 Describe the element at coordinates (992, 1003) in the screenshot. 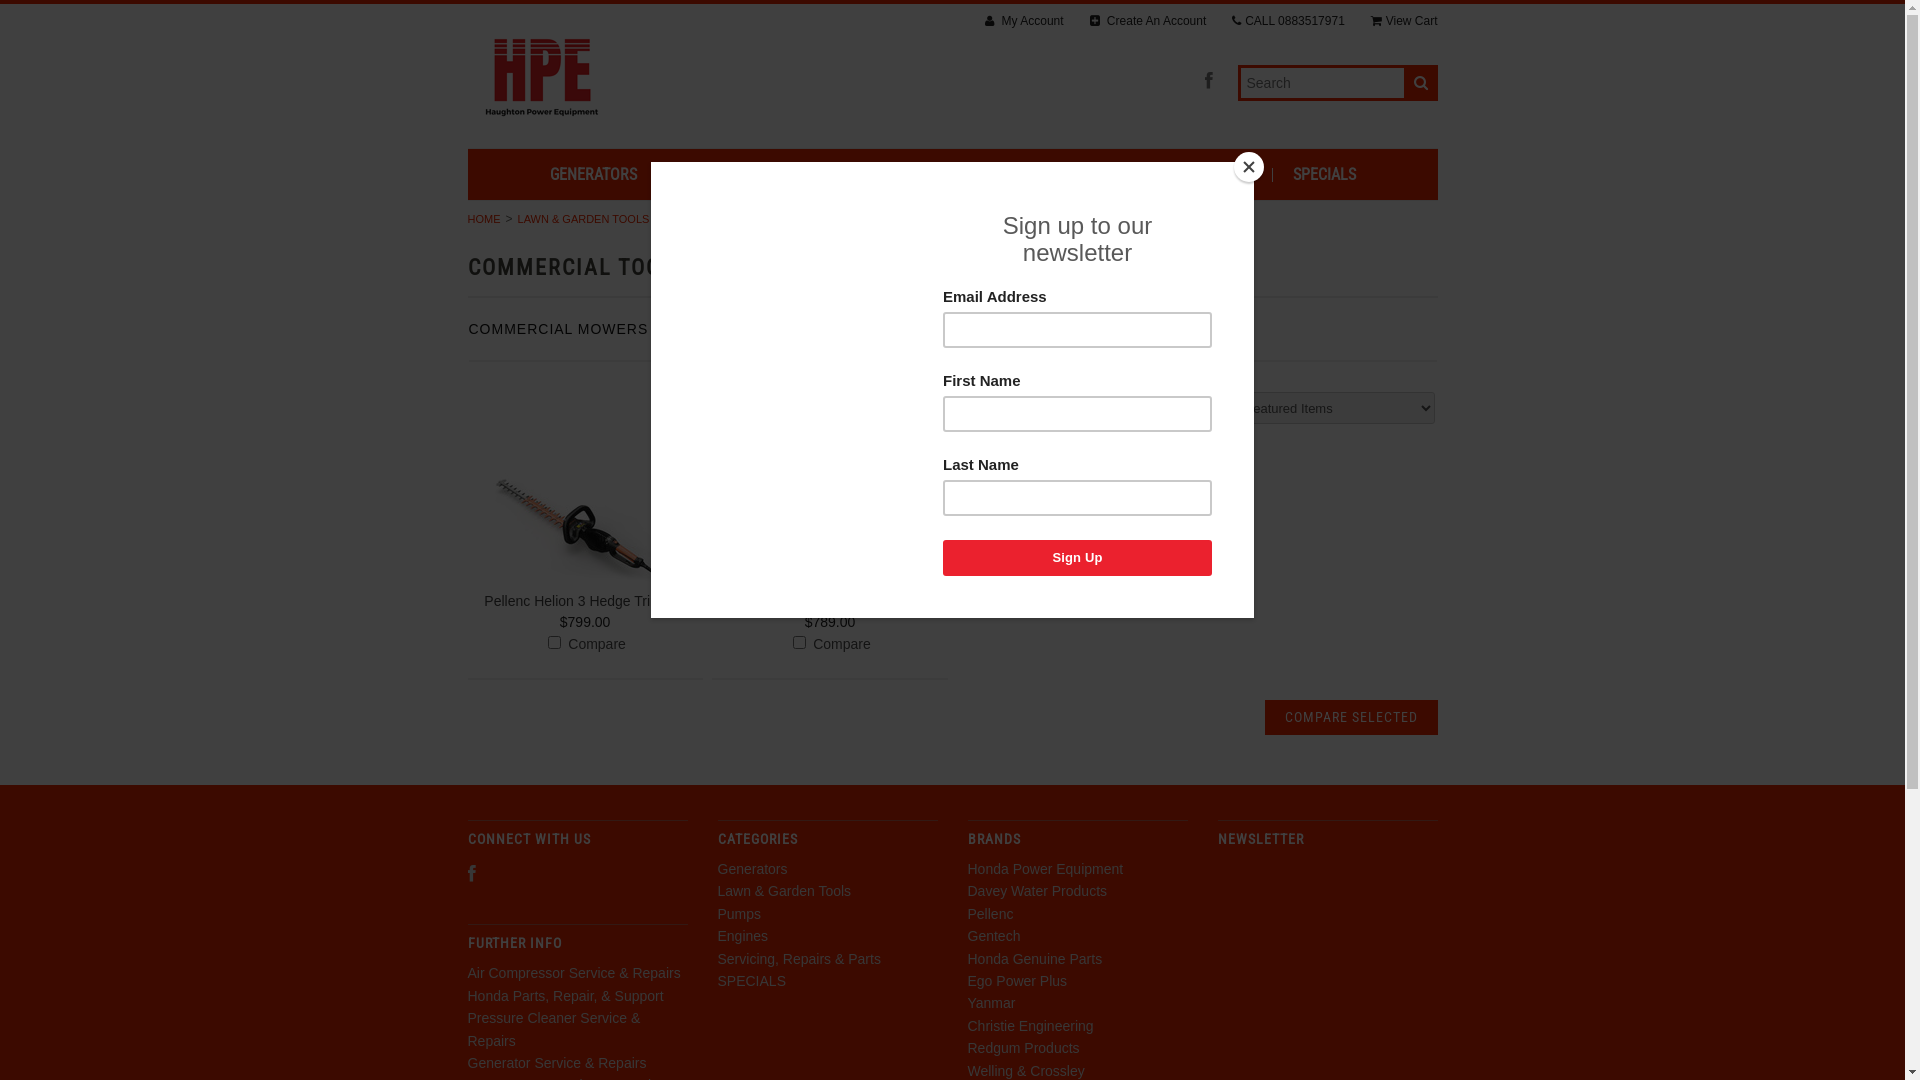

I see `Yanmar` at that location.